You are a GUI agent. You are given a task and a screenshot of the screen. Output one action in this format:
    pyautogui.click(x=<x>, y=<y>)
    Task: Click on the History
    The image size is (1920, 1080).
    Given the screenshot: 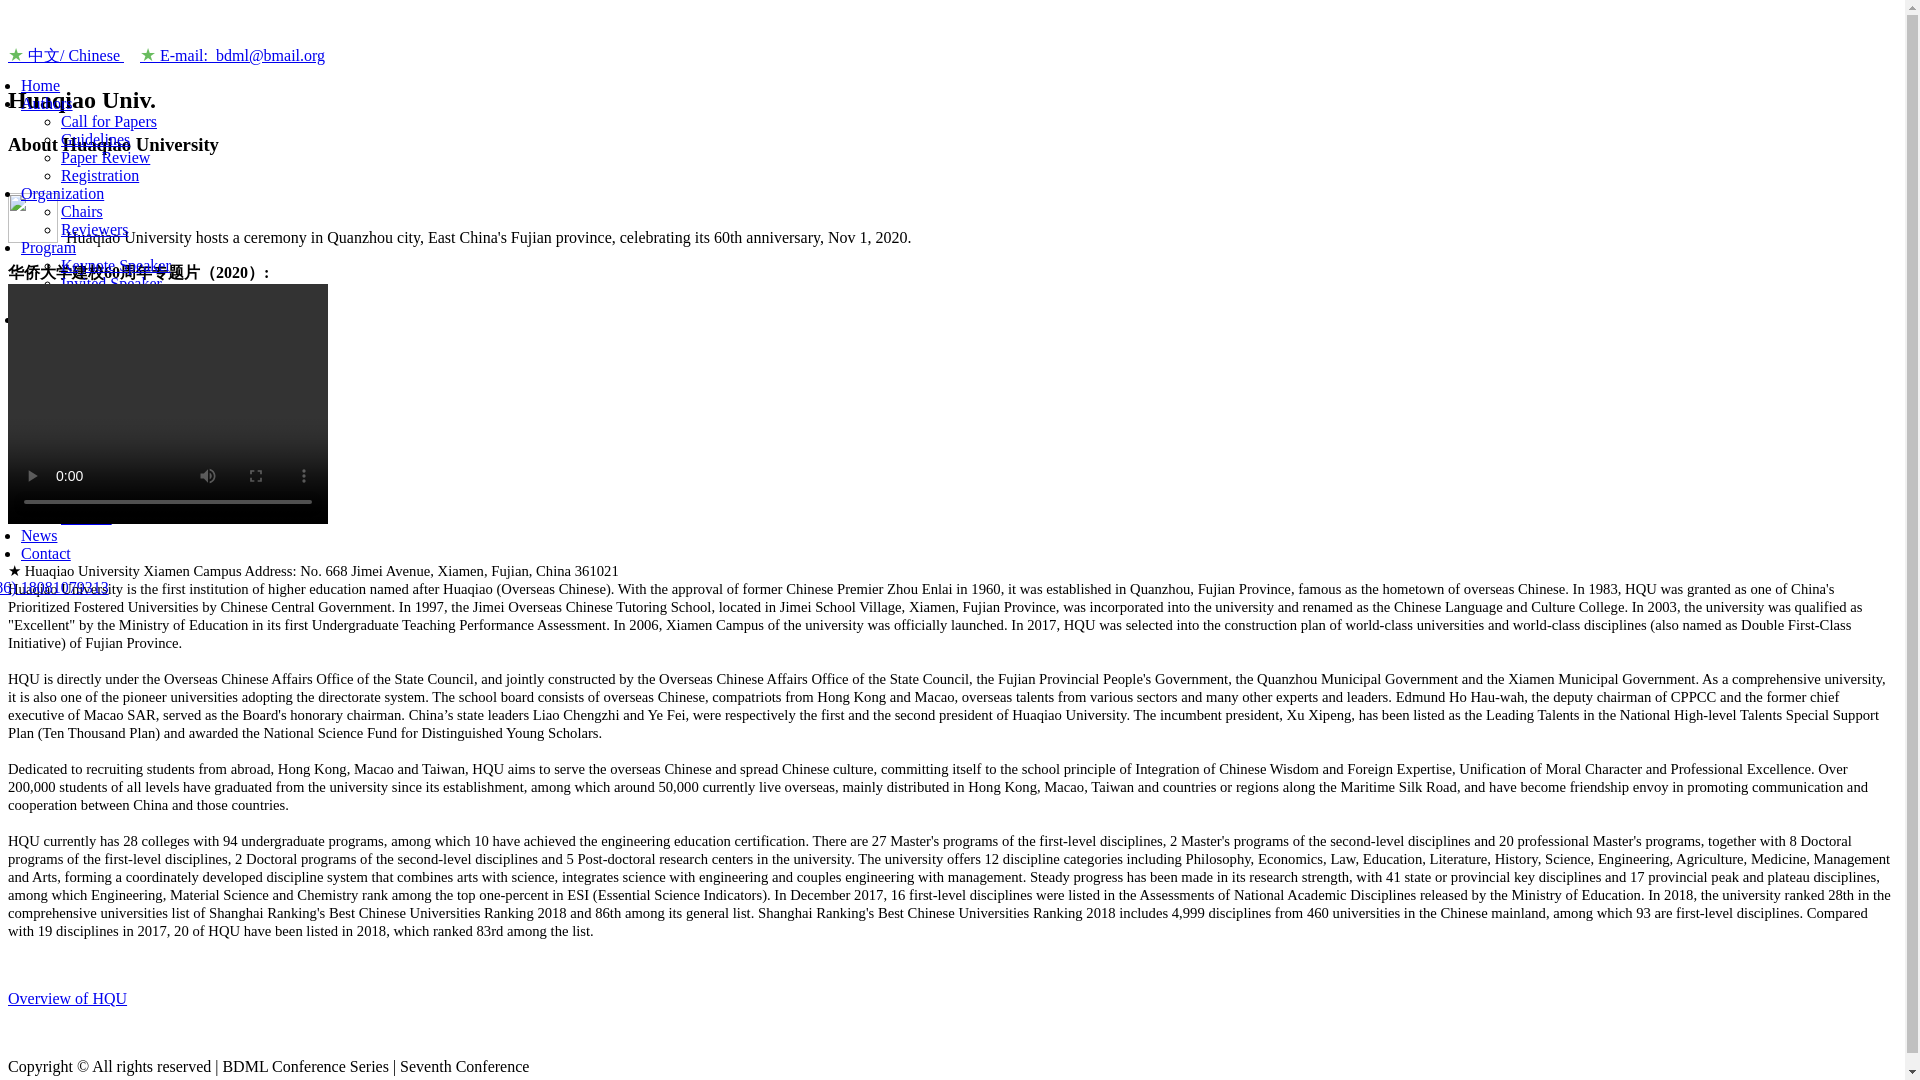 What is the action you would take?
    pyautogui.click(x=85, y=337)
    